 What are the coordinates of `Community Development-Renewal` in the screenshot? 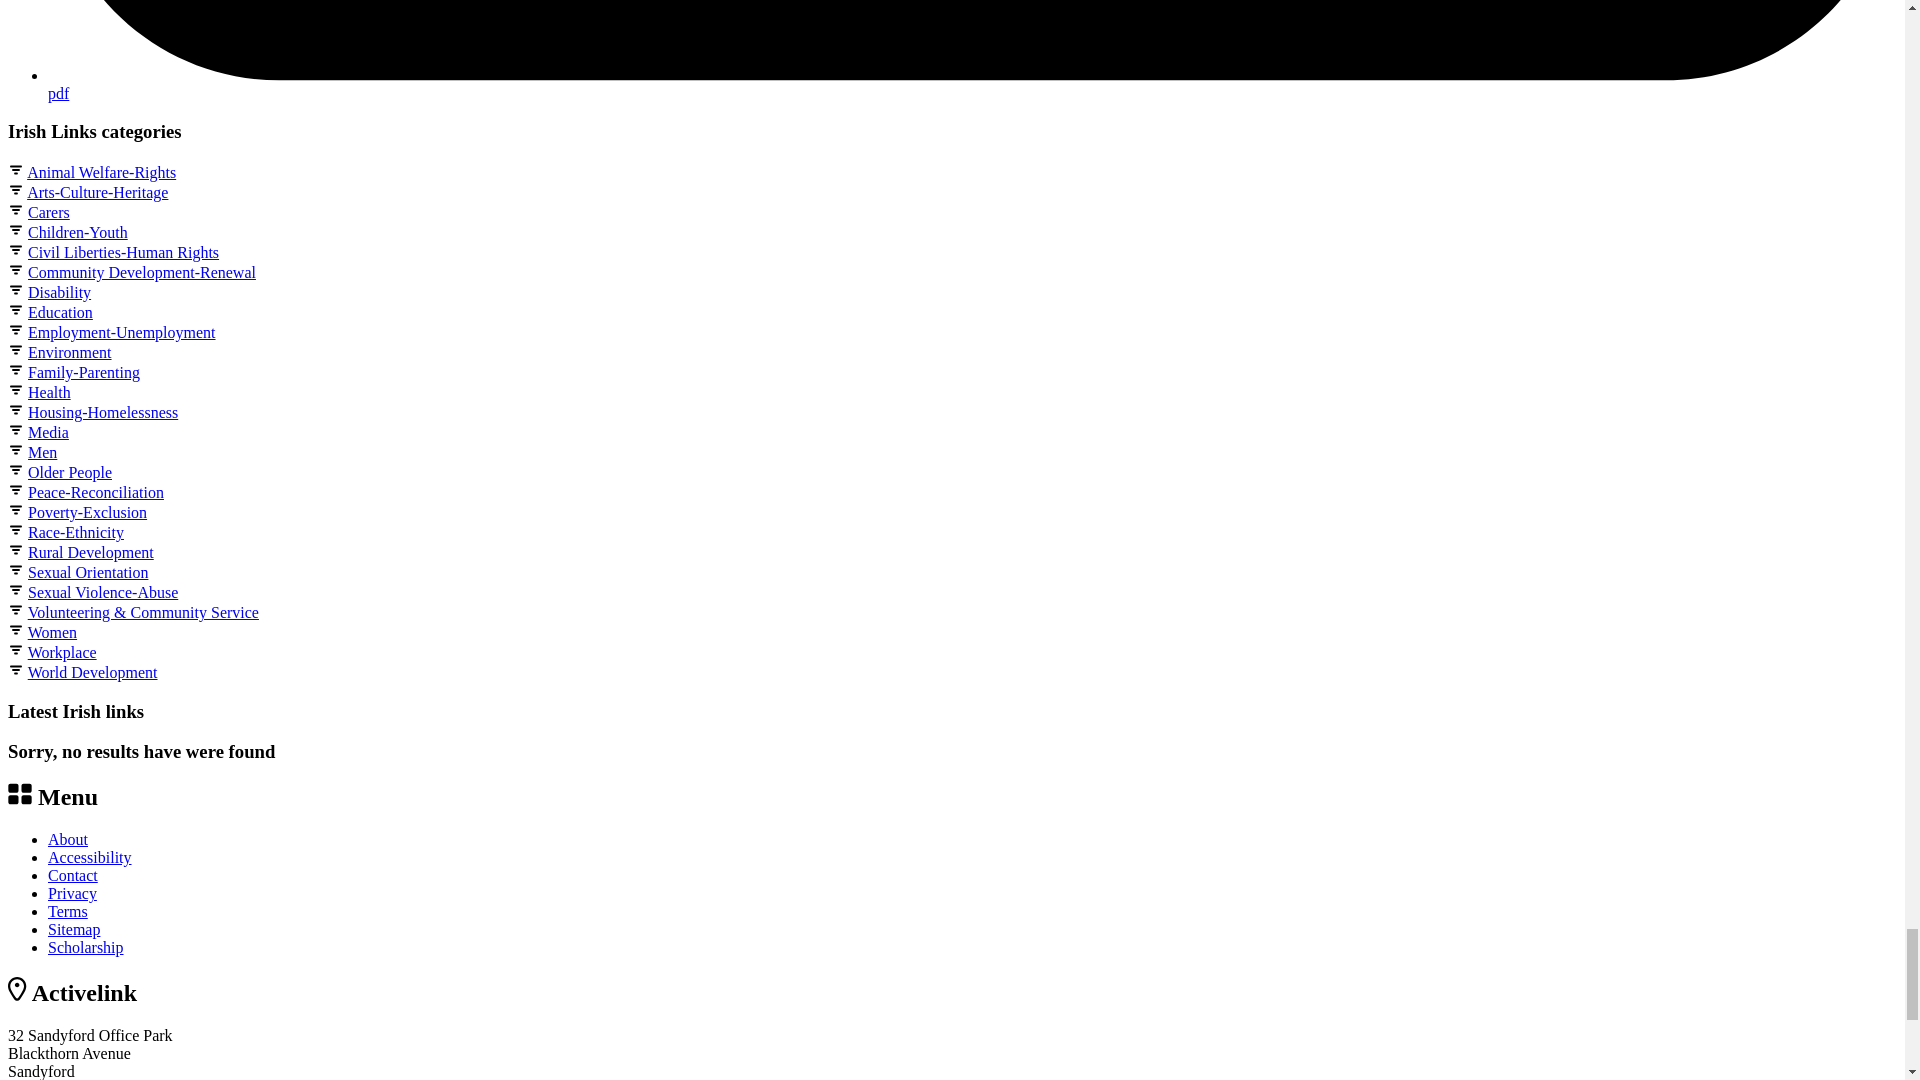 It's located at (142, 272).